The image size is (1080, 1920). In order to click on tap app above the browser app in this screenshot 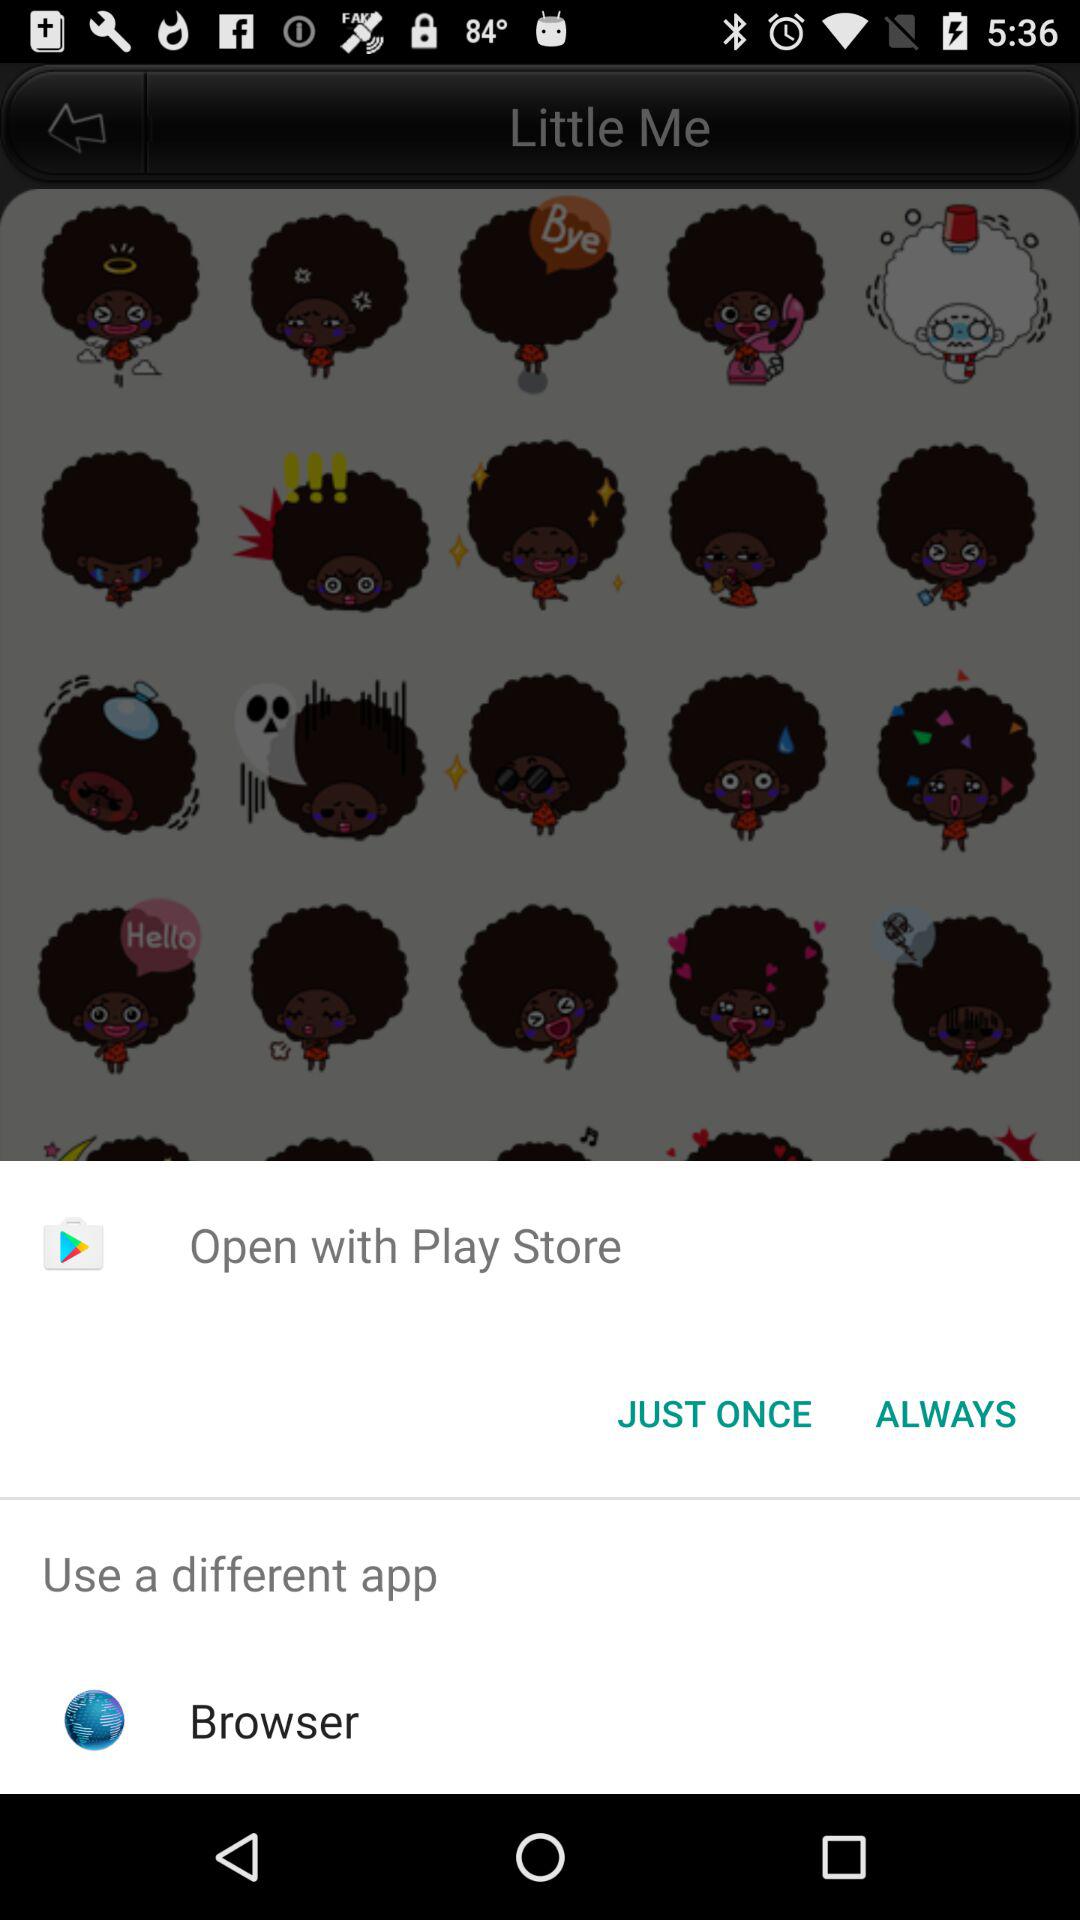, I will do `click(540, 1574)`.